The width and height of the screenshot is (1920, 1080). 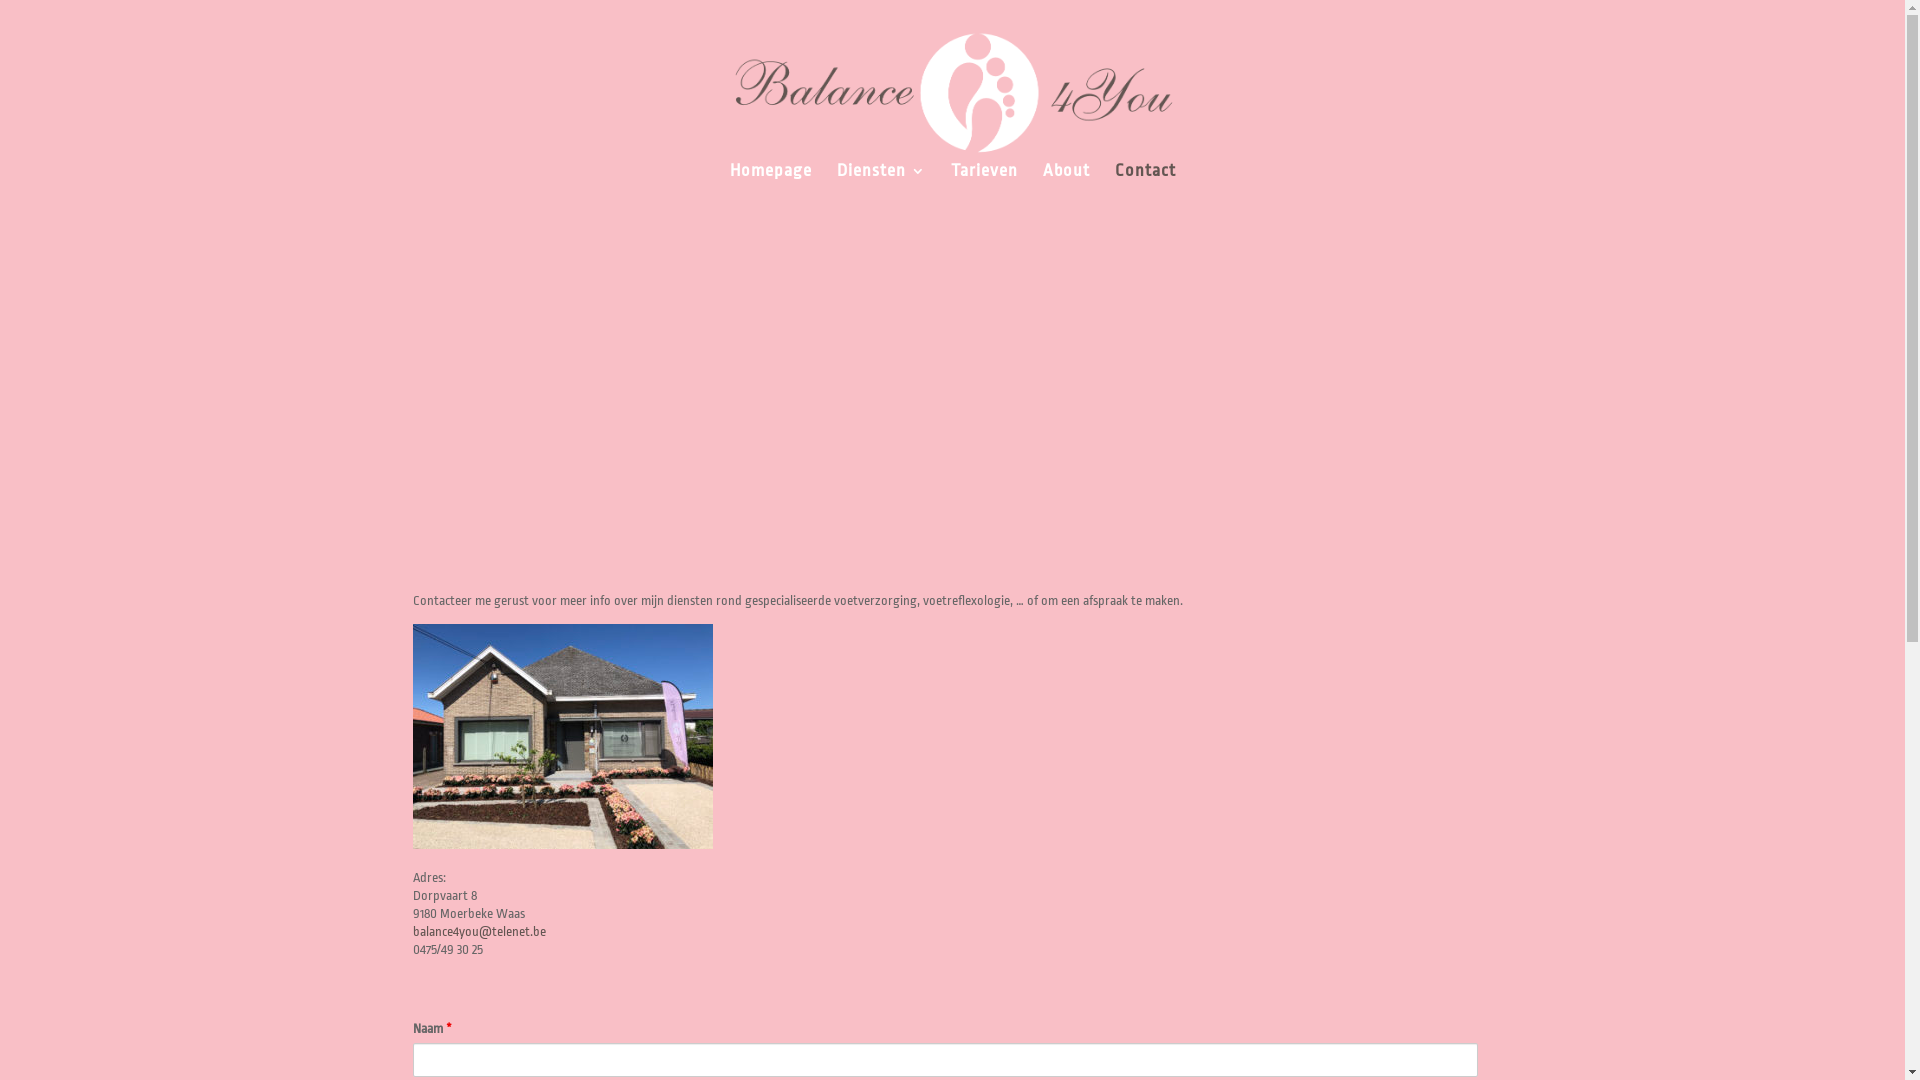 I want to click on Contact, so click(x=1144, y=186).